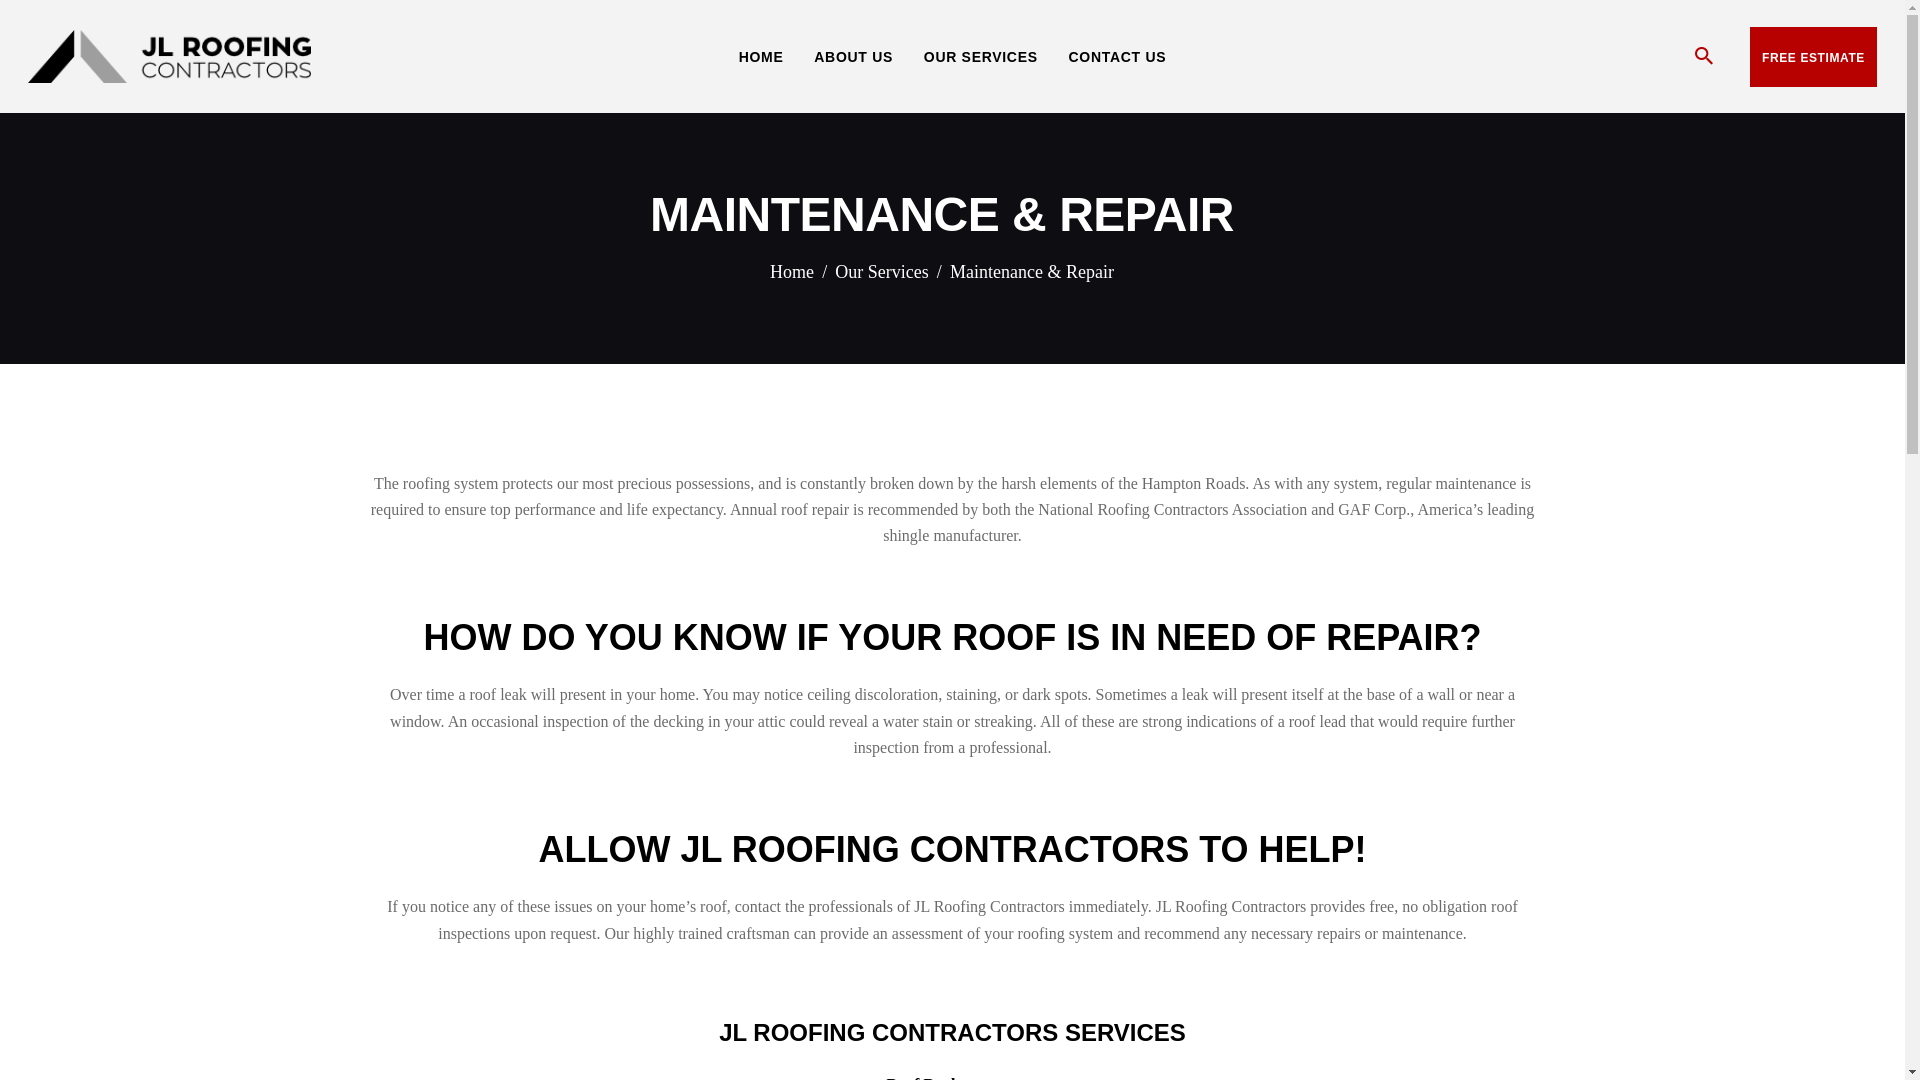 This screenshot has width=1920, height=1080. What do you see at coordinates (1813, 57) in the screenshot?
I see `FREE ESTIMATE` at bounding box center [1813, 57].